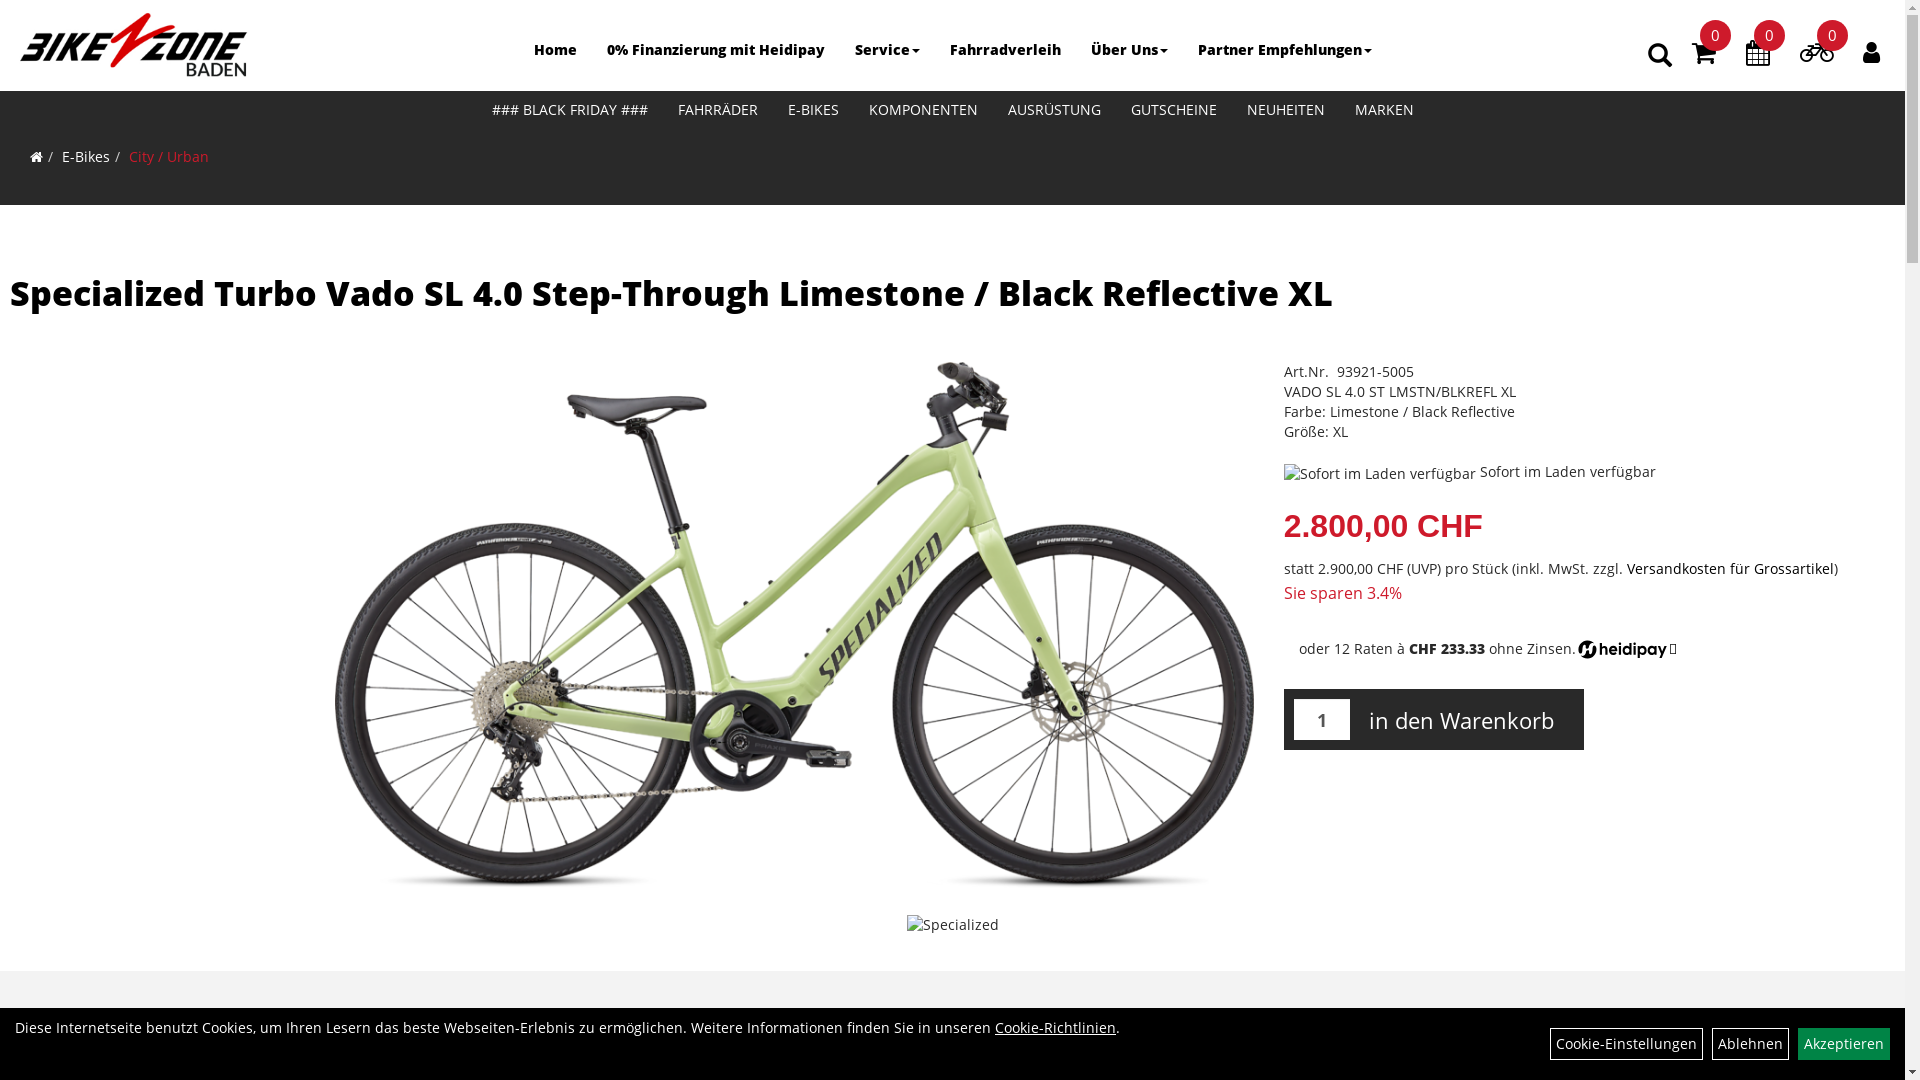  Describe the element at coordinates (569, 110) in the screenshot. I see `### BLACK FRIDAY ###` at that location.